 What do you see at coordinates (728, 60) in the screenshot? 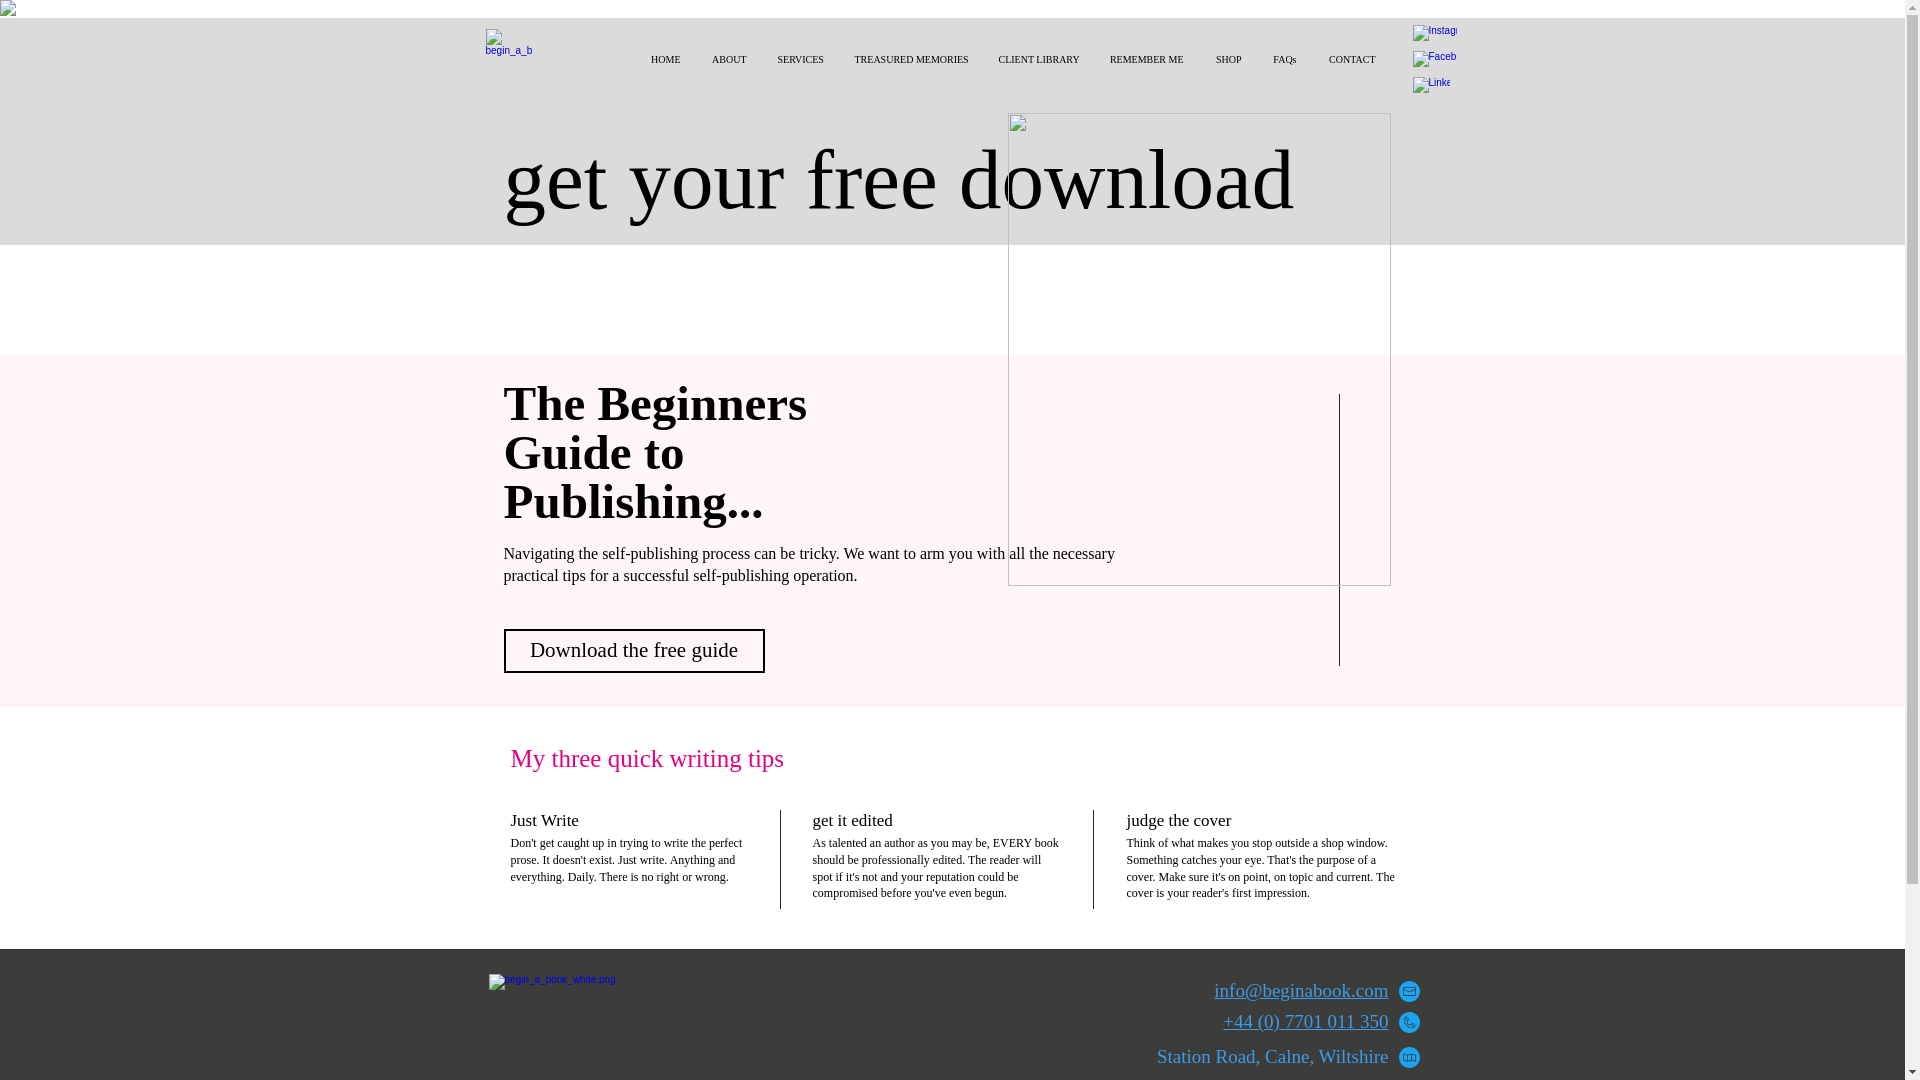
I see `ABOUT` at bounding box center [728, 60].